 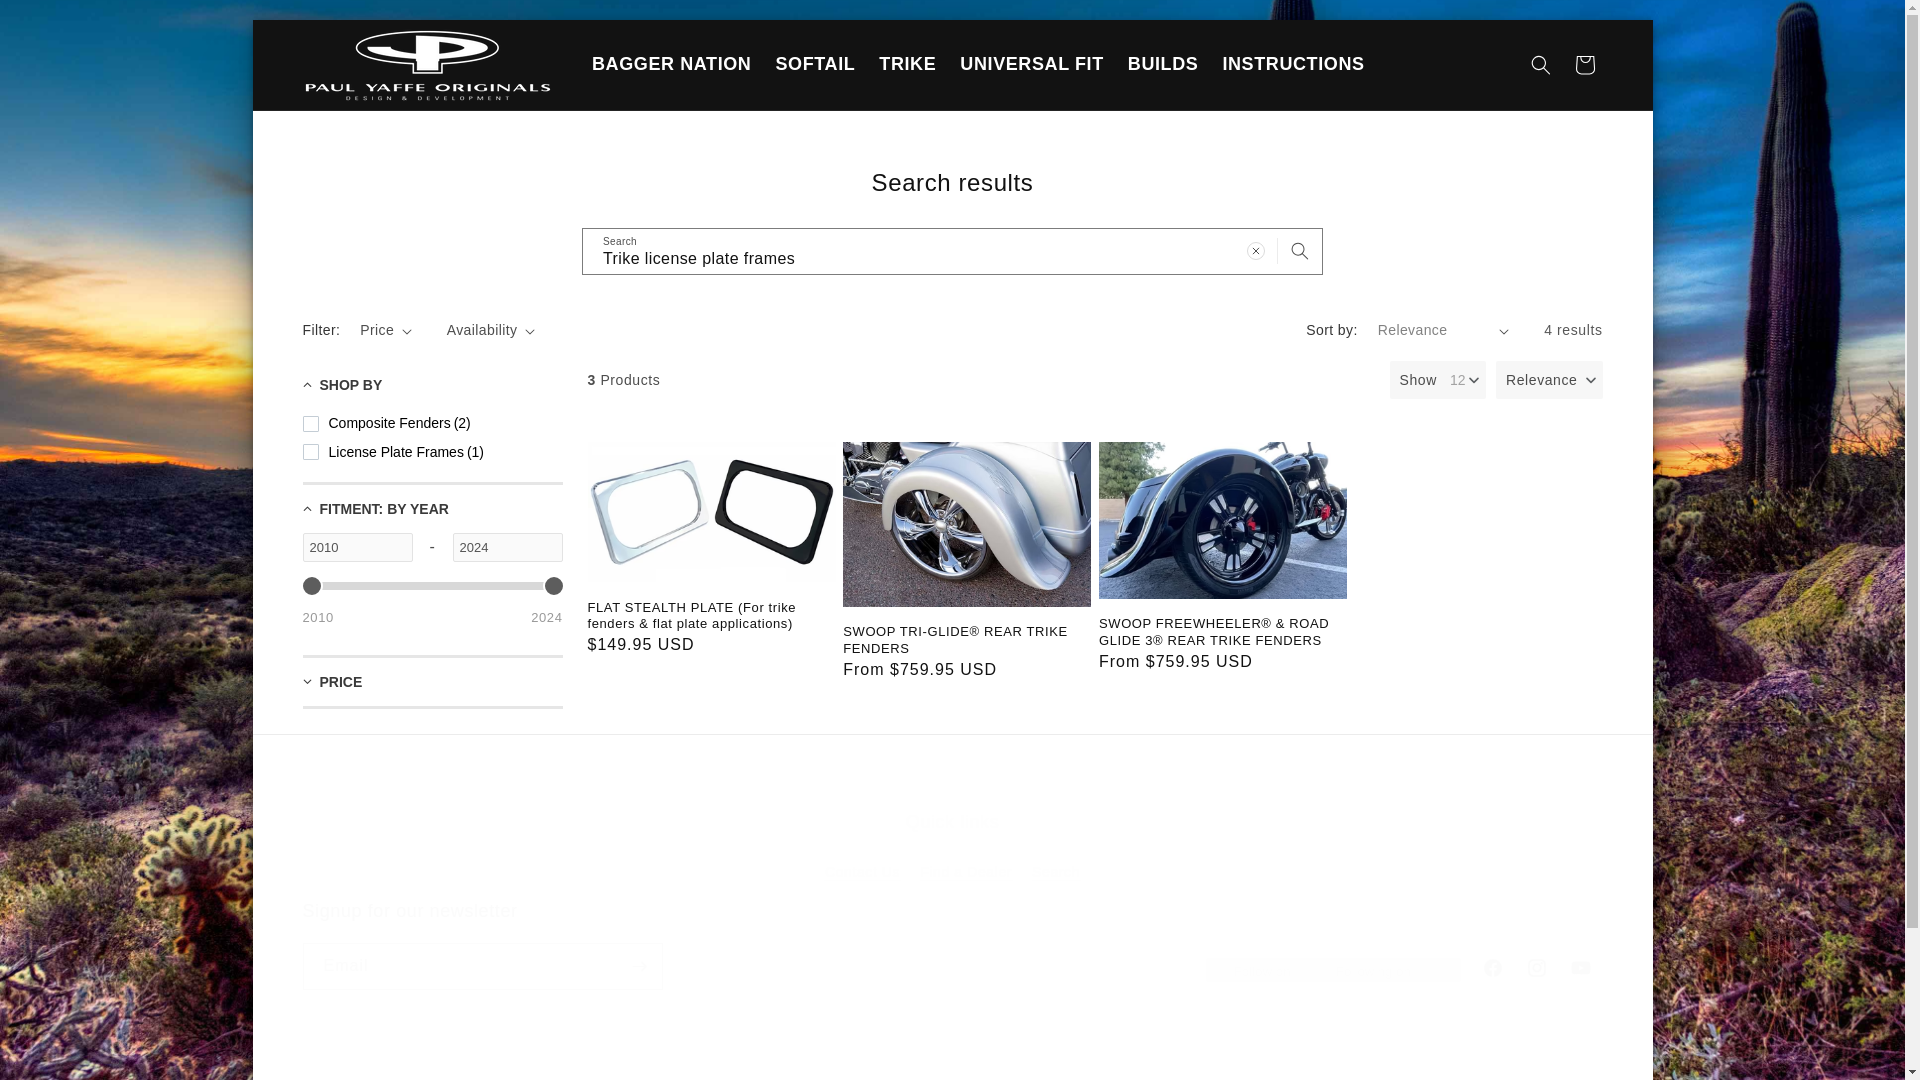 What do you see at coordinates (392, 452) in the screenshot?
I see `License Plate Frames` at bounding box center [392, 452].